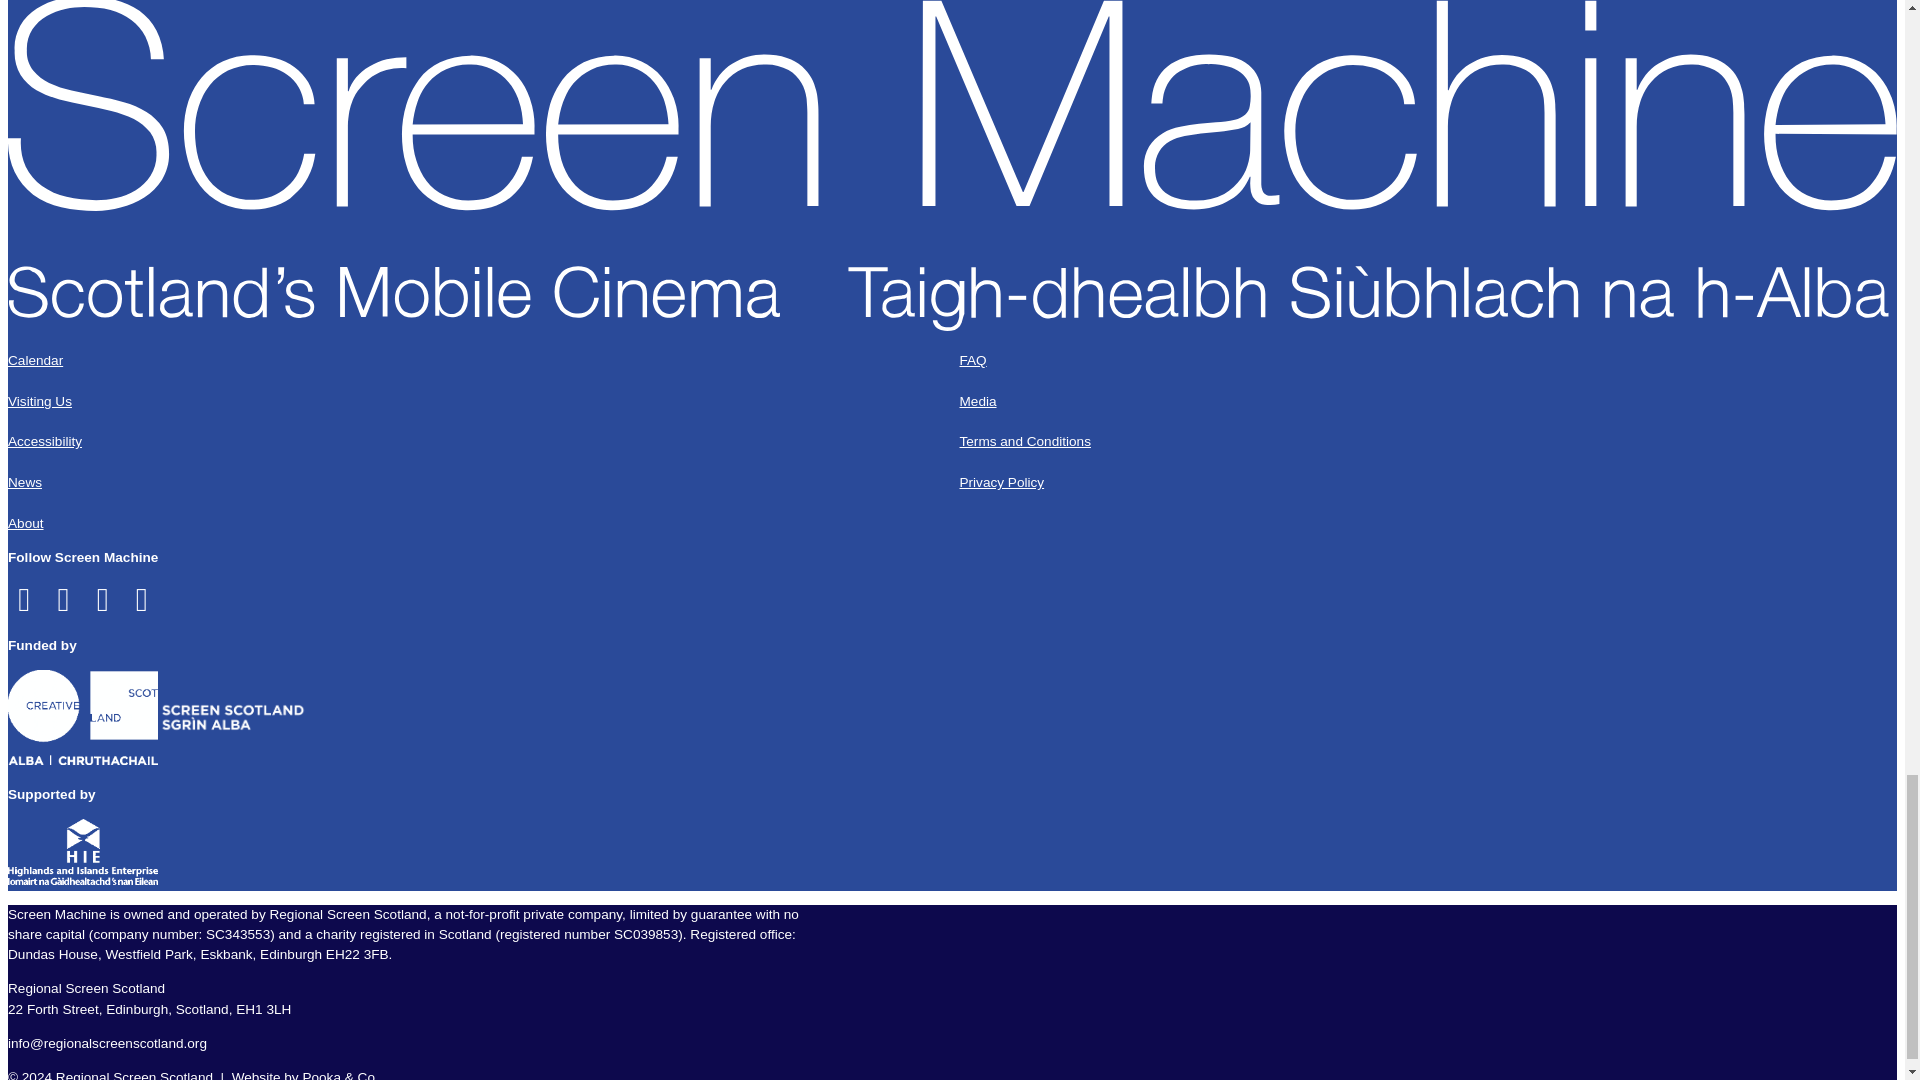 The image size is (1920, 1080). What do you see at coordinates (44, 442) in the screenshot?
I see `Accessibility` at bounding box center [44, 442].